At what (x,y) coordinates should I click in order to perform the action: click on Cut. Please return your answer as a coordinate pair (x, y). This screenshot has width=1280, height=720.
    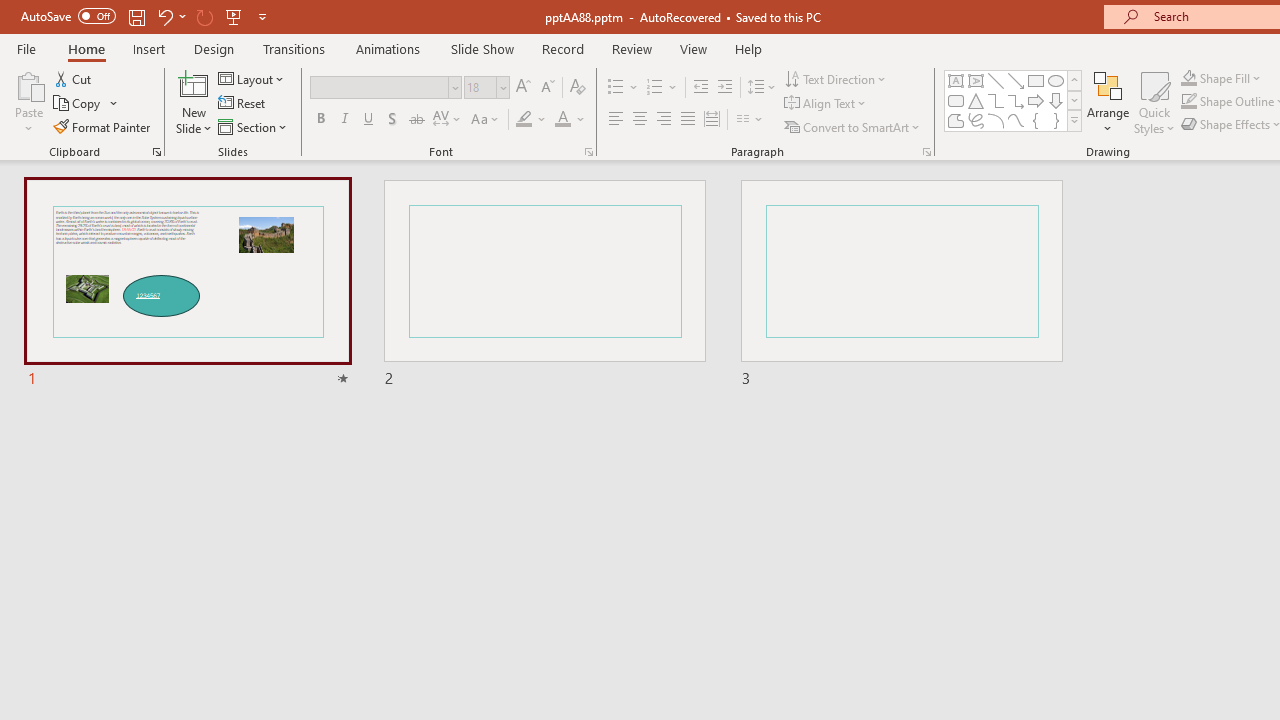
    Looking at the image, I should click on (74, 78).